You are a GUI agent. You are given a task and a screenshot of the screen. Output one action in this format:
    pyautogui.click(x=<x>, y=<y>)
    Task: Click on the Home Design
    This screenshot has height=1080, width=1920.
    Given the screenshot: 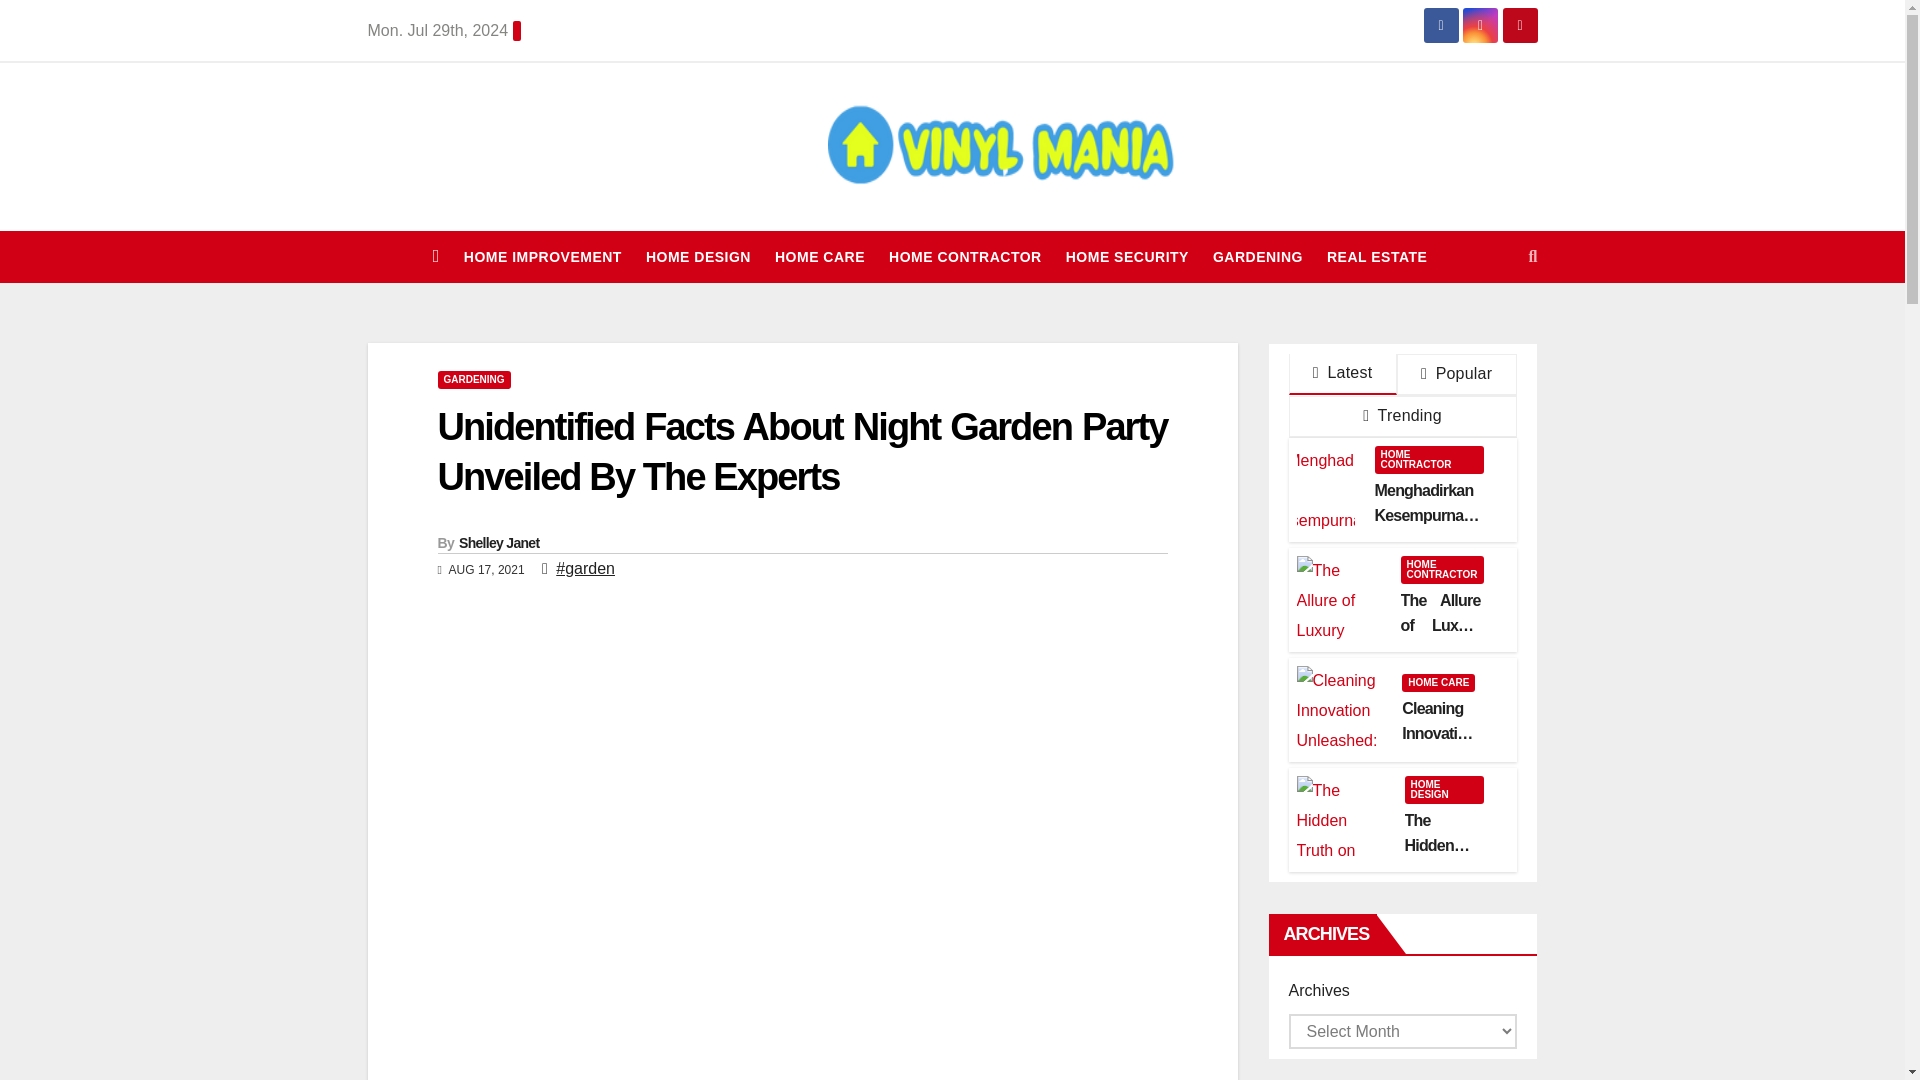 What is the action you would take?
    pyautogui.click(x=698, y=256)
    